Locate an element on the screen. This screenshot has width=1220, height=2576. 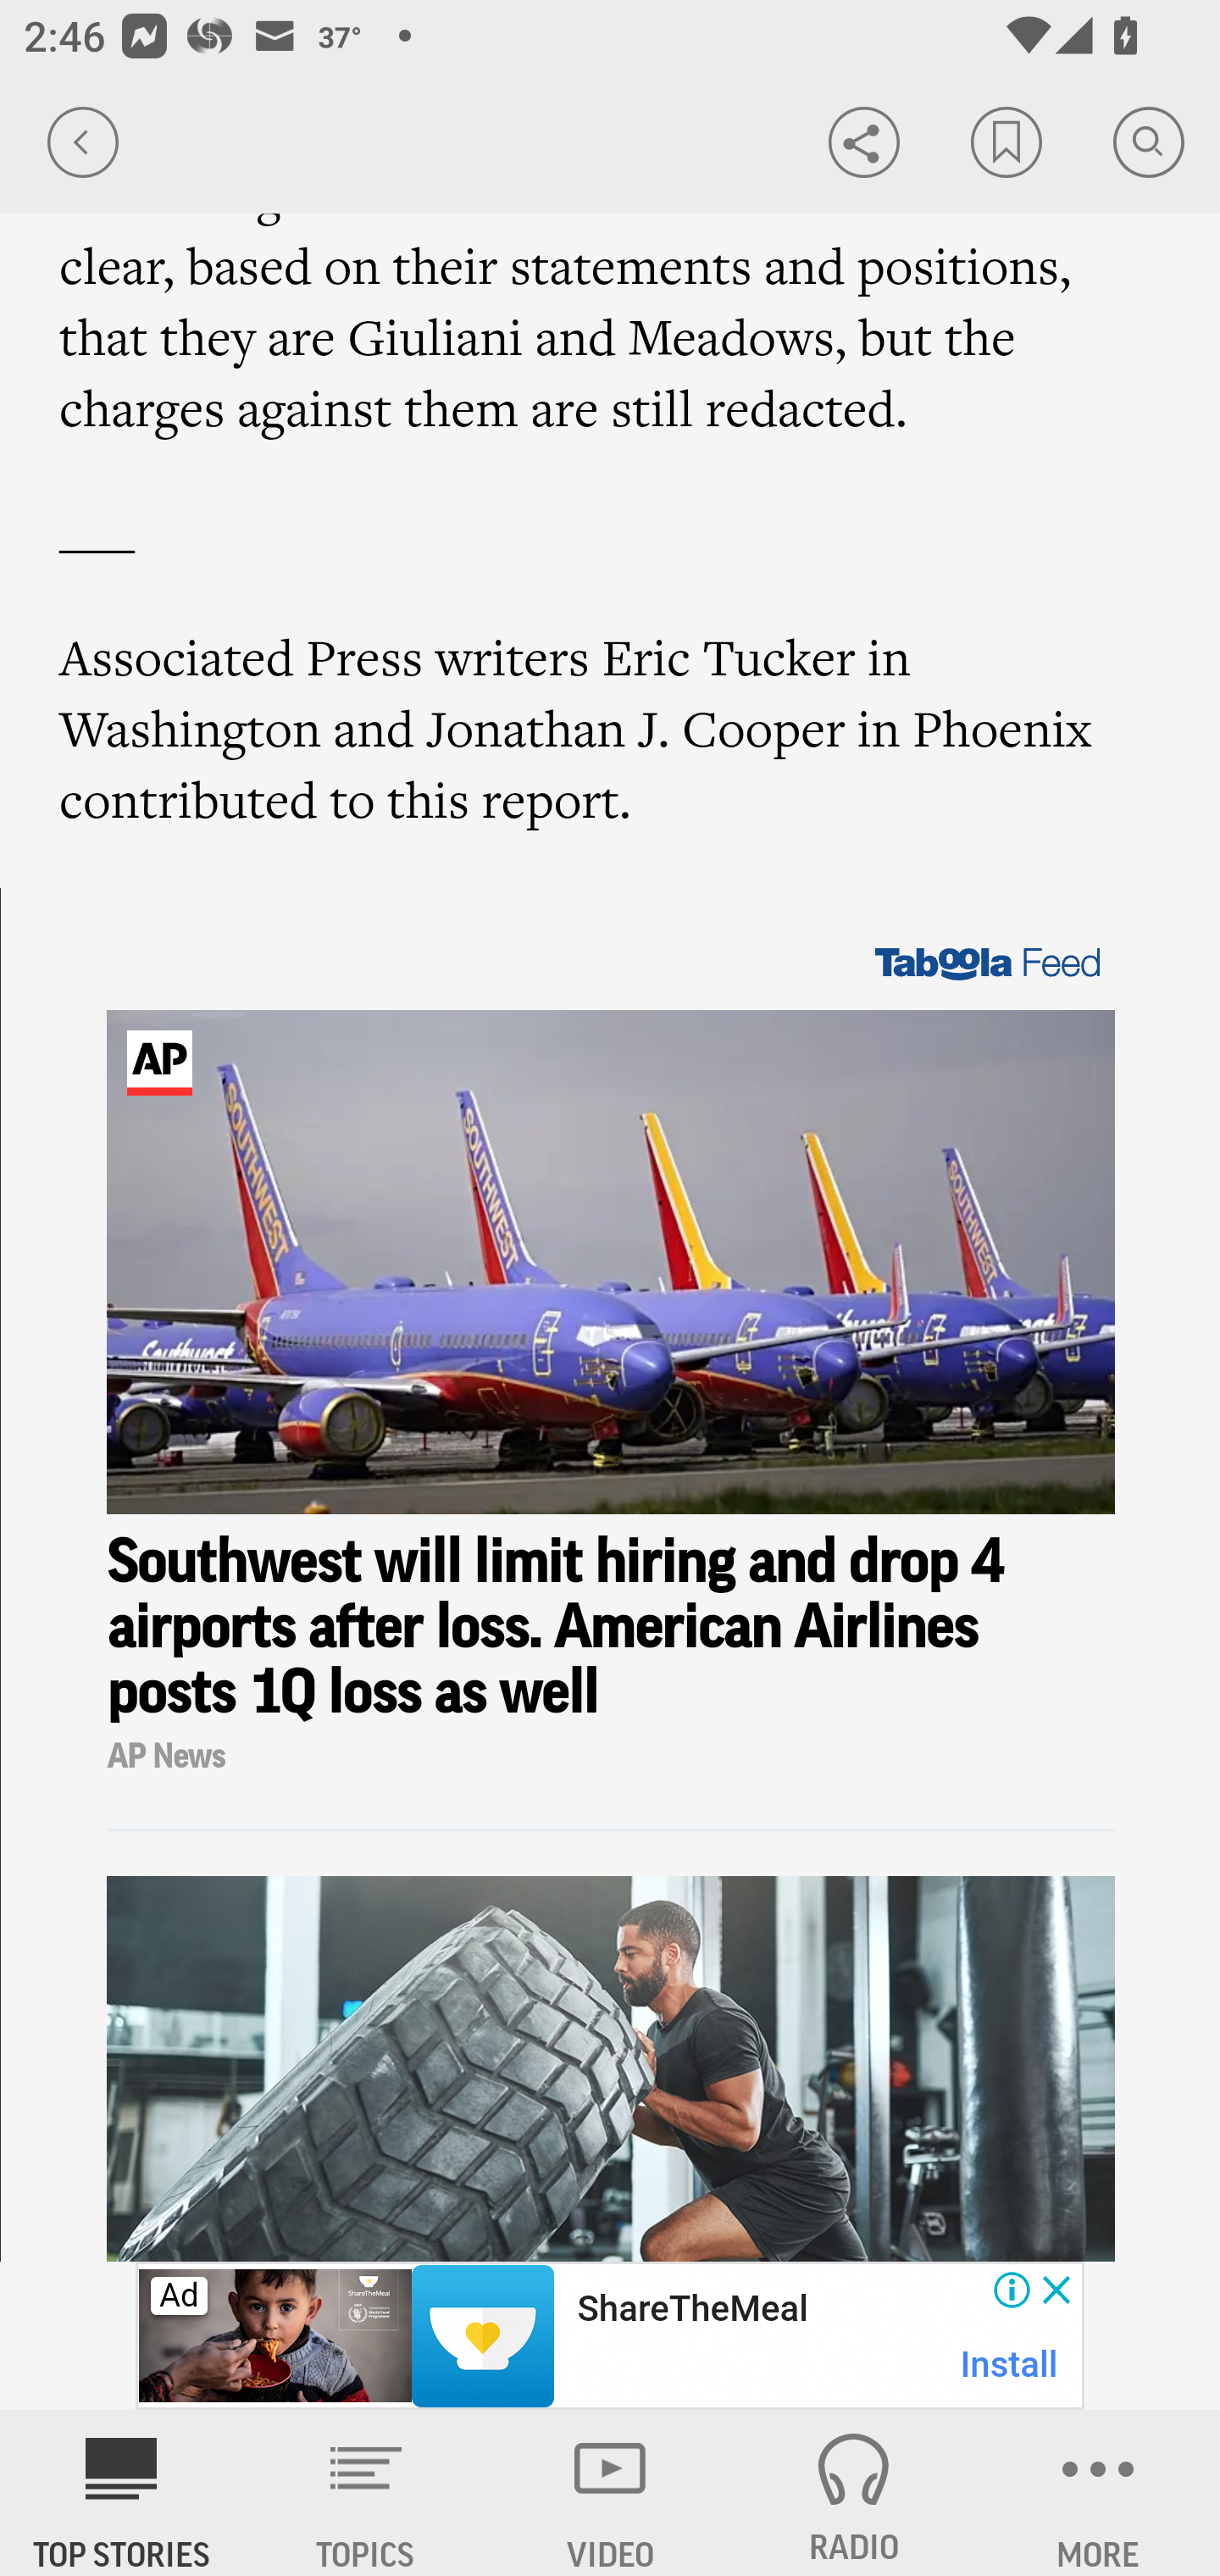
Install is located at coordinates (1010, 2364).